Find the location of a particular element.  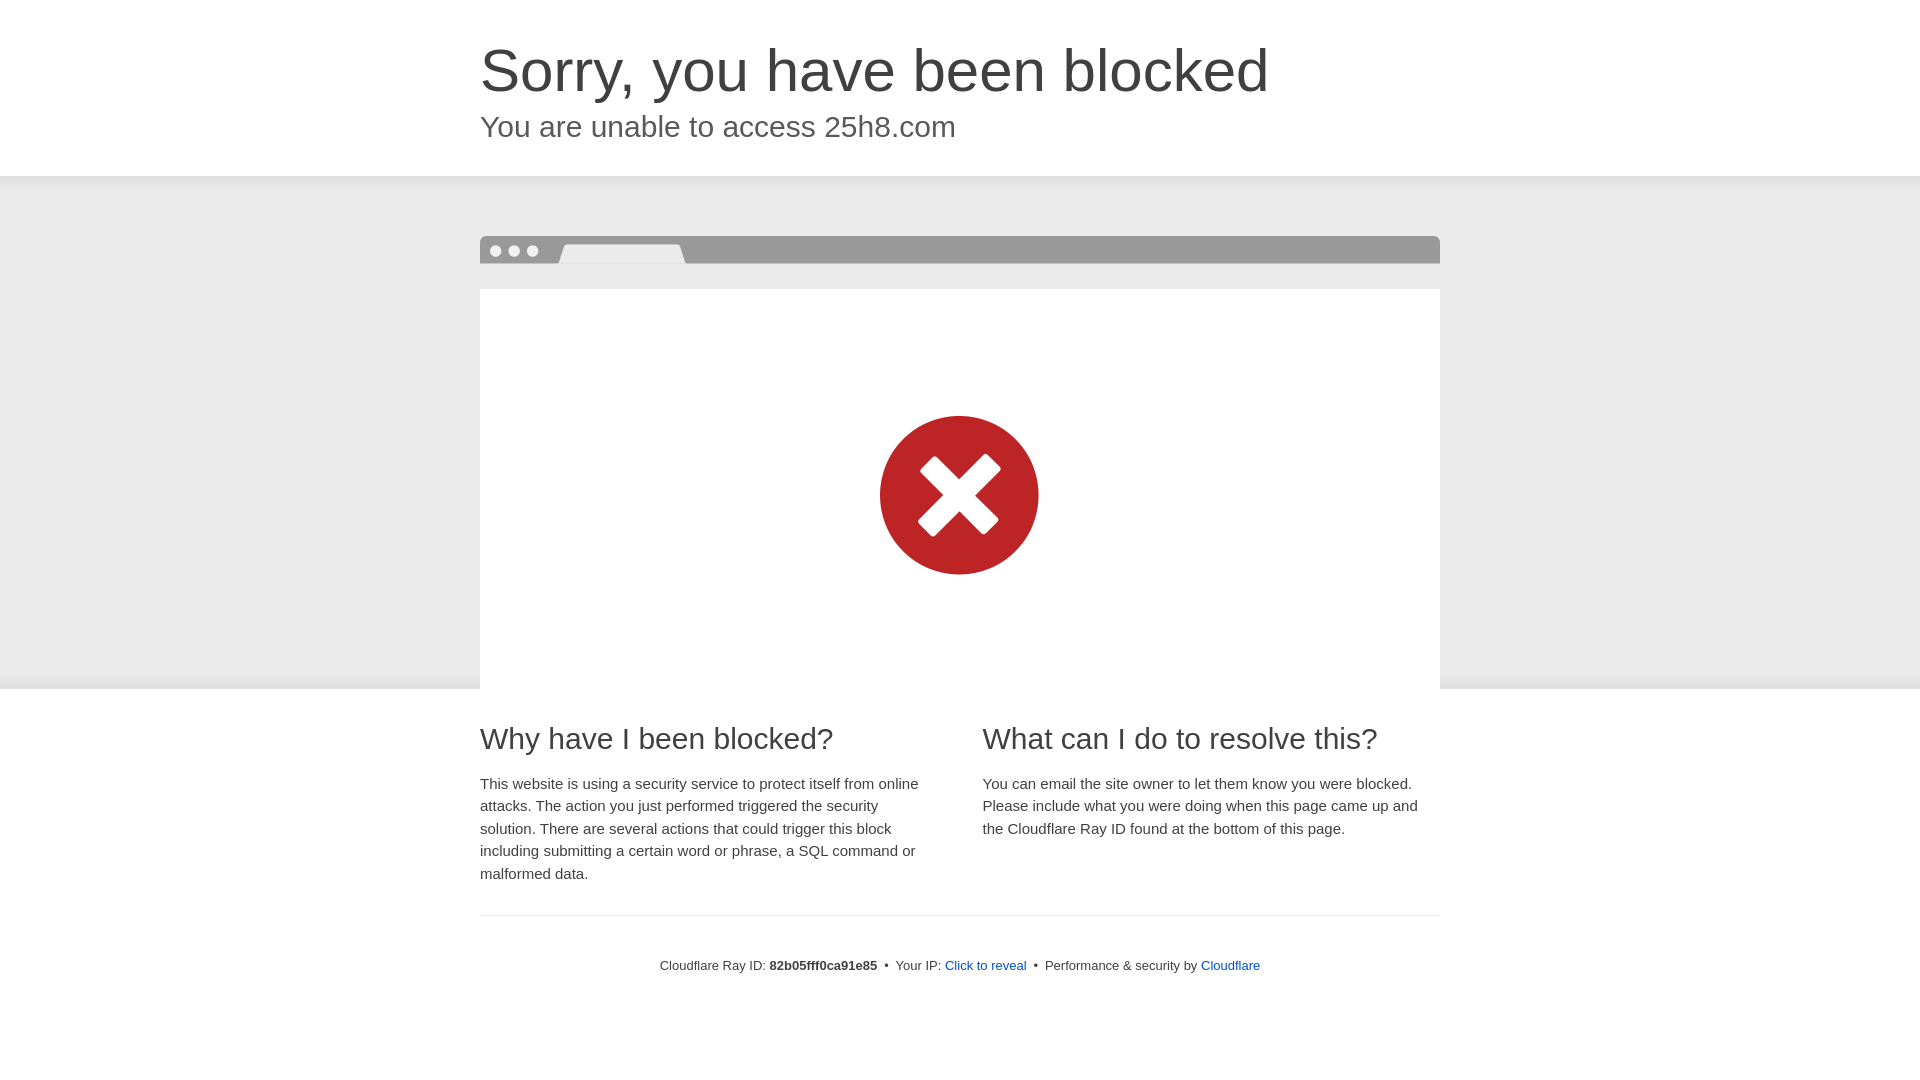

Cloudflare is located at coordinates (1230, 966).